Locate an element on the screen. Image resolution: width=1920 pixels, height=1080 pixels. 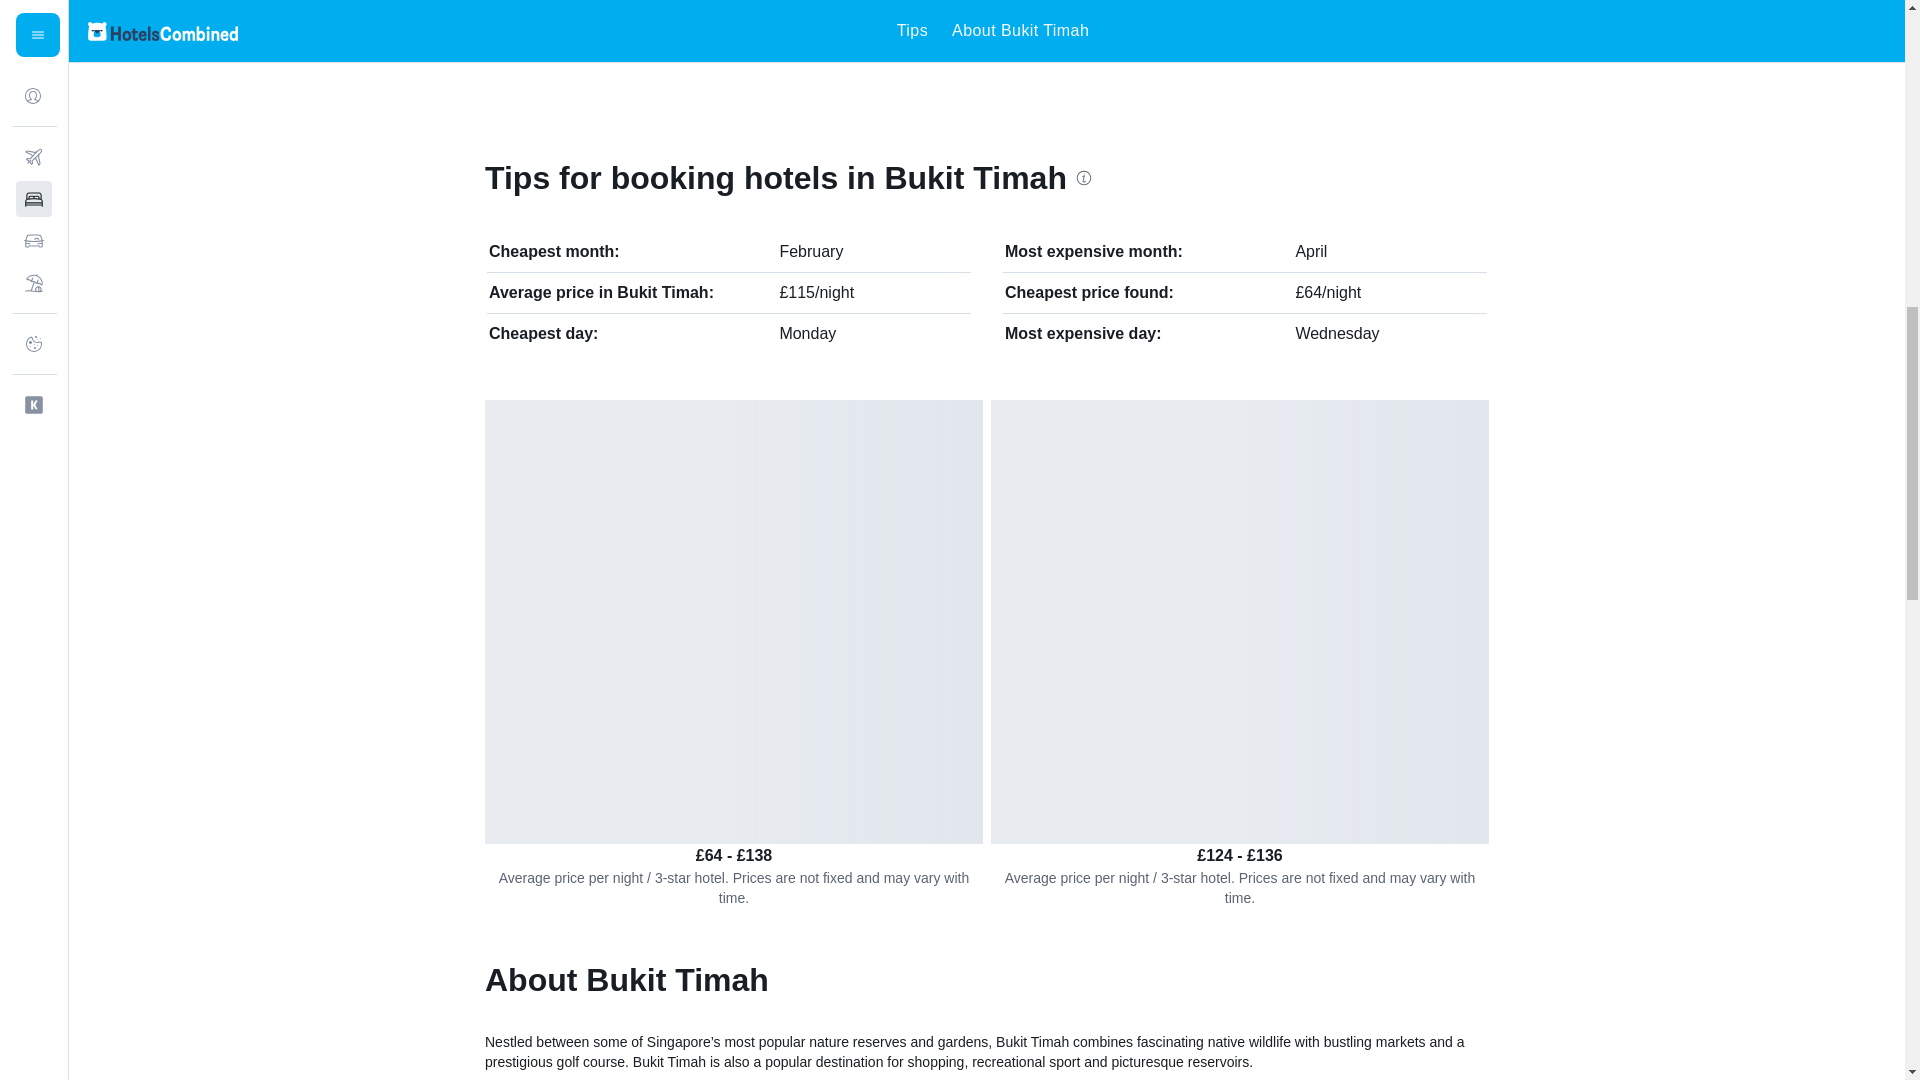
Central Area Hotels is located at coordinates (733, 29).